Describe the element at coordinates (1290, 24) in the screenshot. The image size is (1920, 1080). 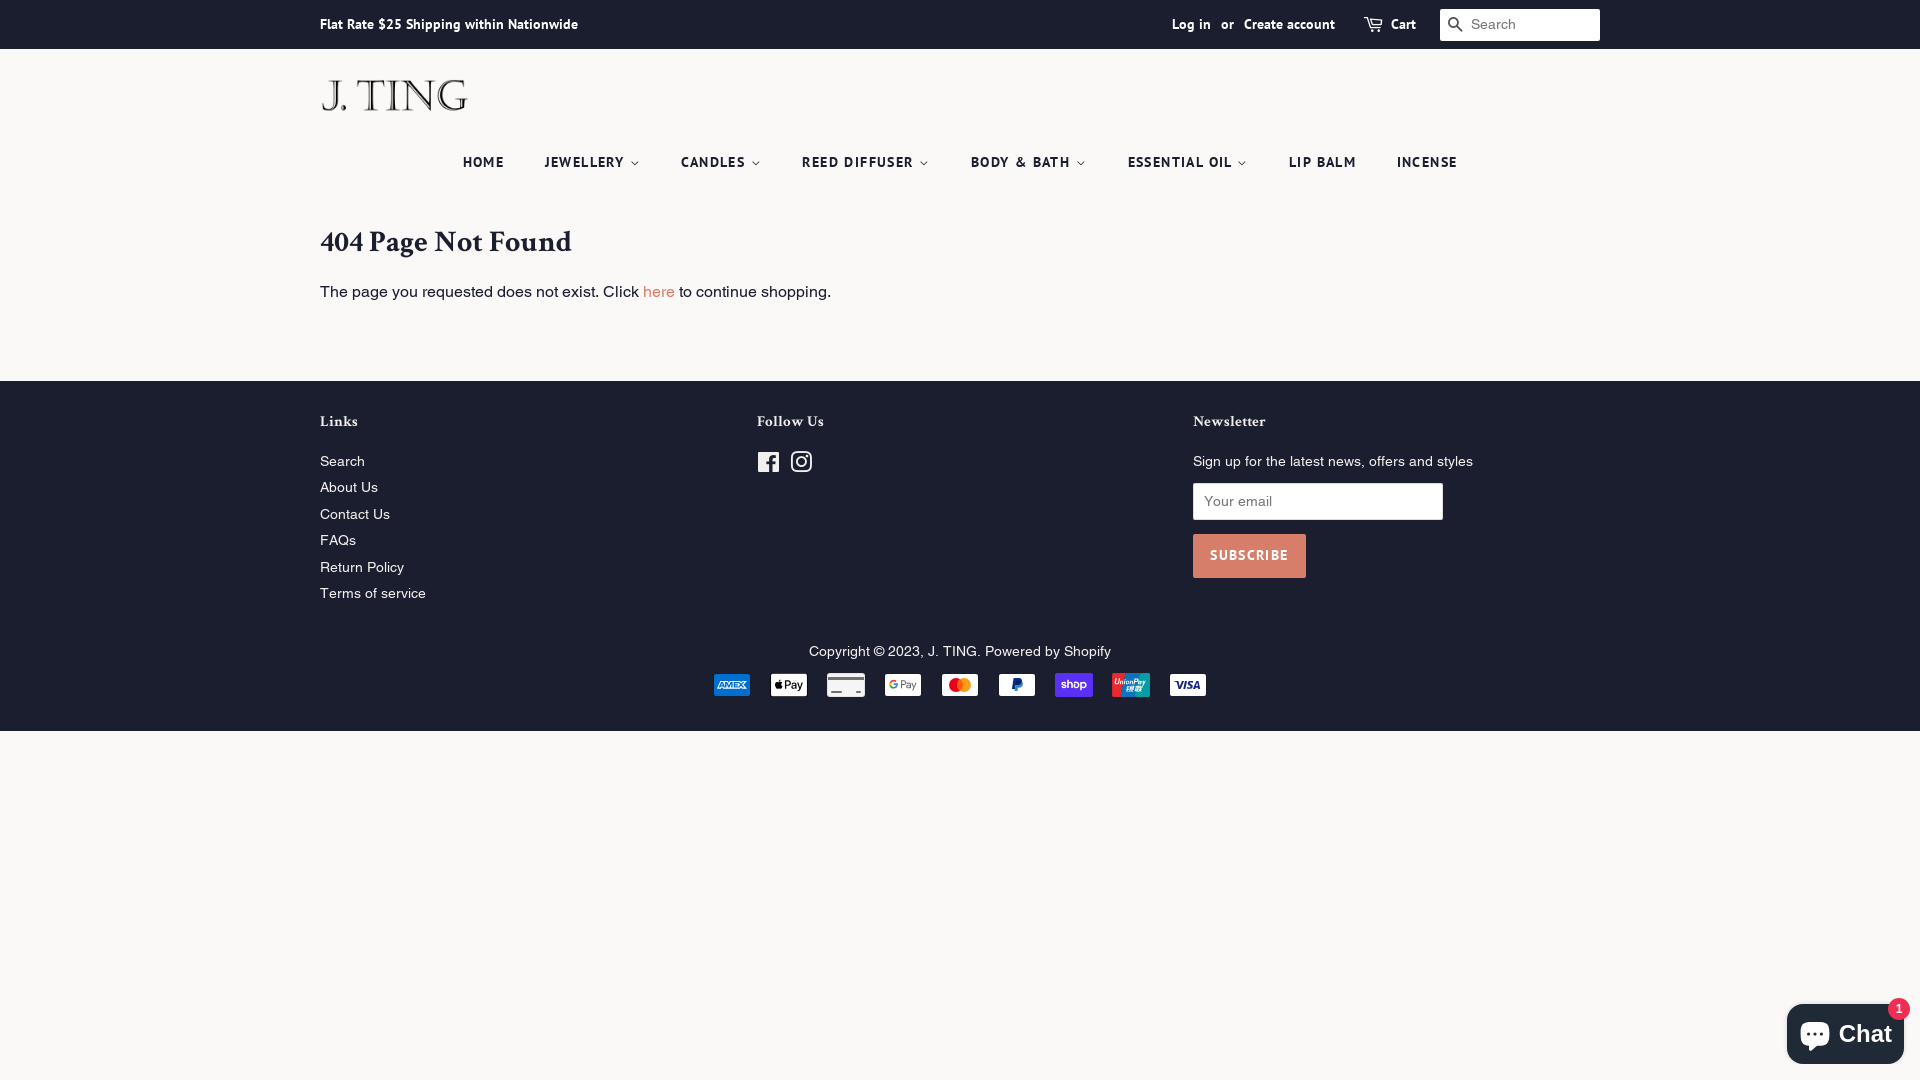
I see `Create account` at that location.